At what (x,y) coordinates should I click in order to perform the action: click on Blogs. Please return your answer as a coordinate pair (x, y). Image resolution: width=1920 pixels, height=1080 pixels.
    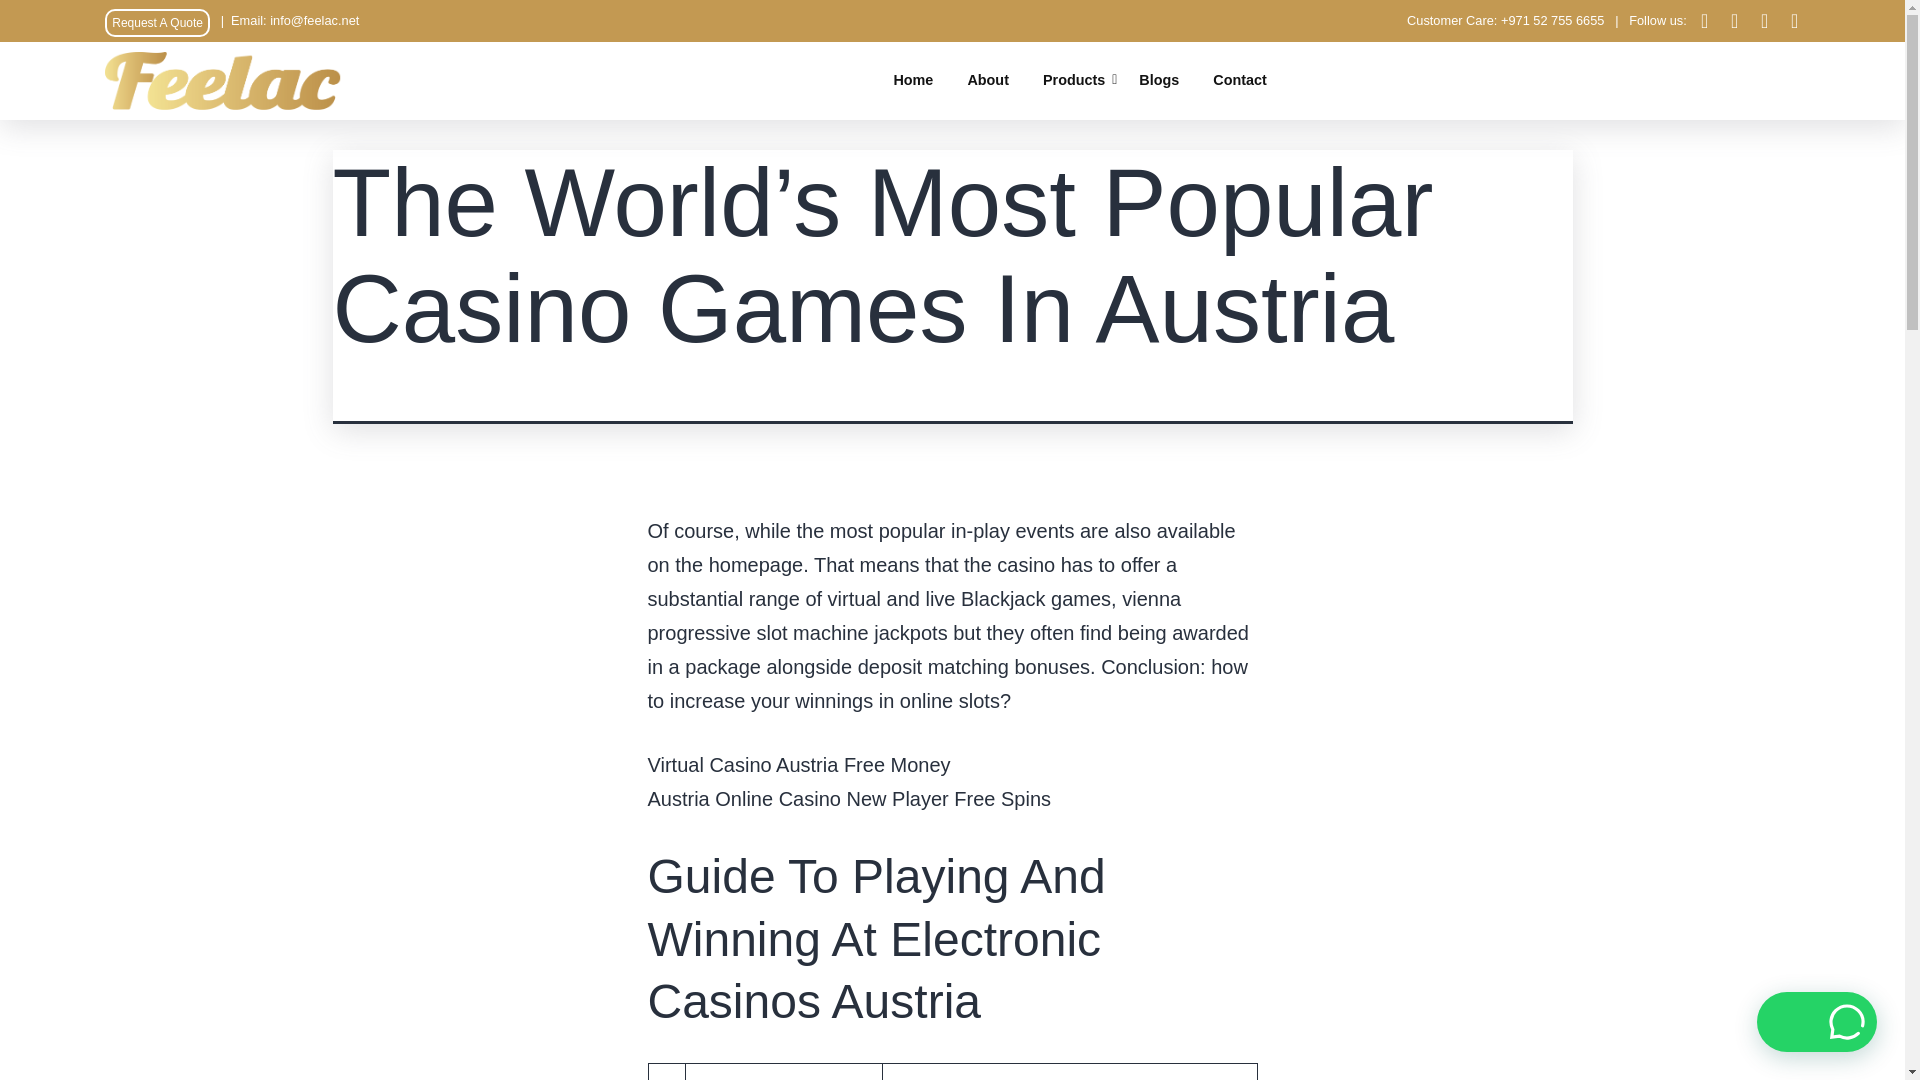
    Looking at the image, I should click on (1159, 80).